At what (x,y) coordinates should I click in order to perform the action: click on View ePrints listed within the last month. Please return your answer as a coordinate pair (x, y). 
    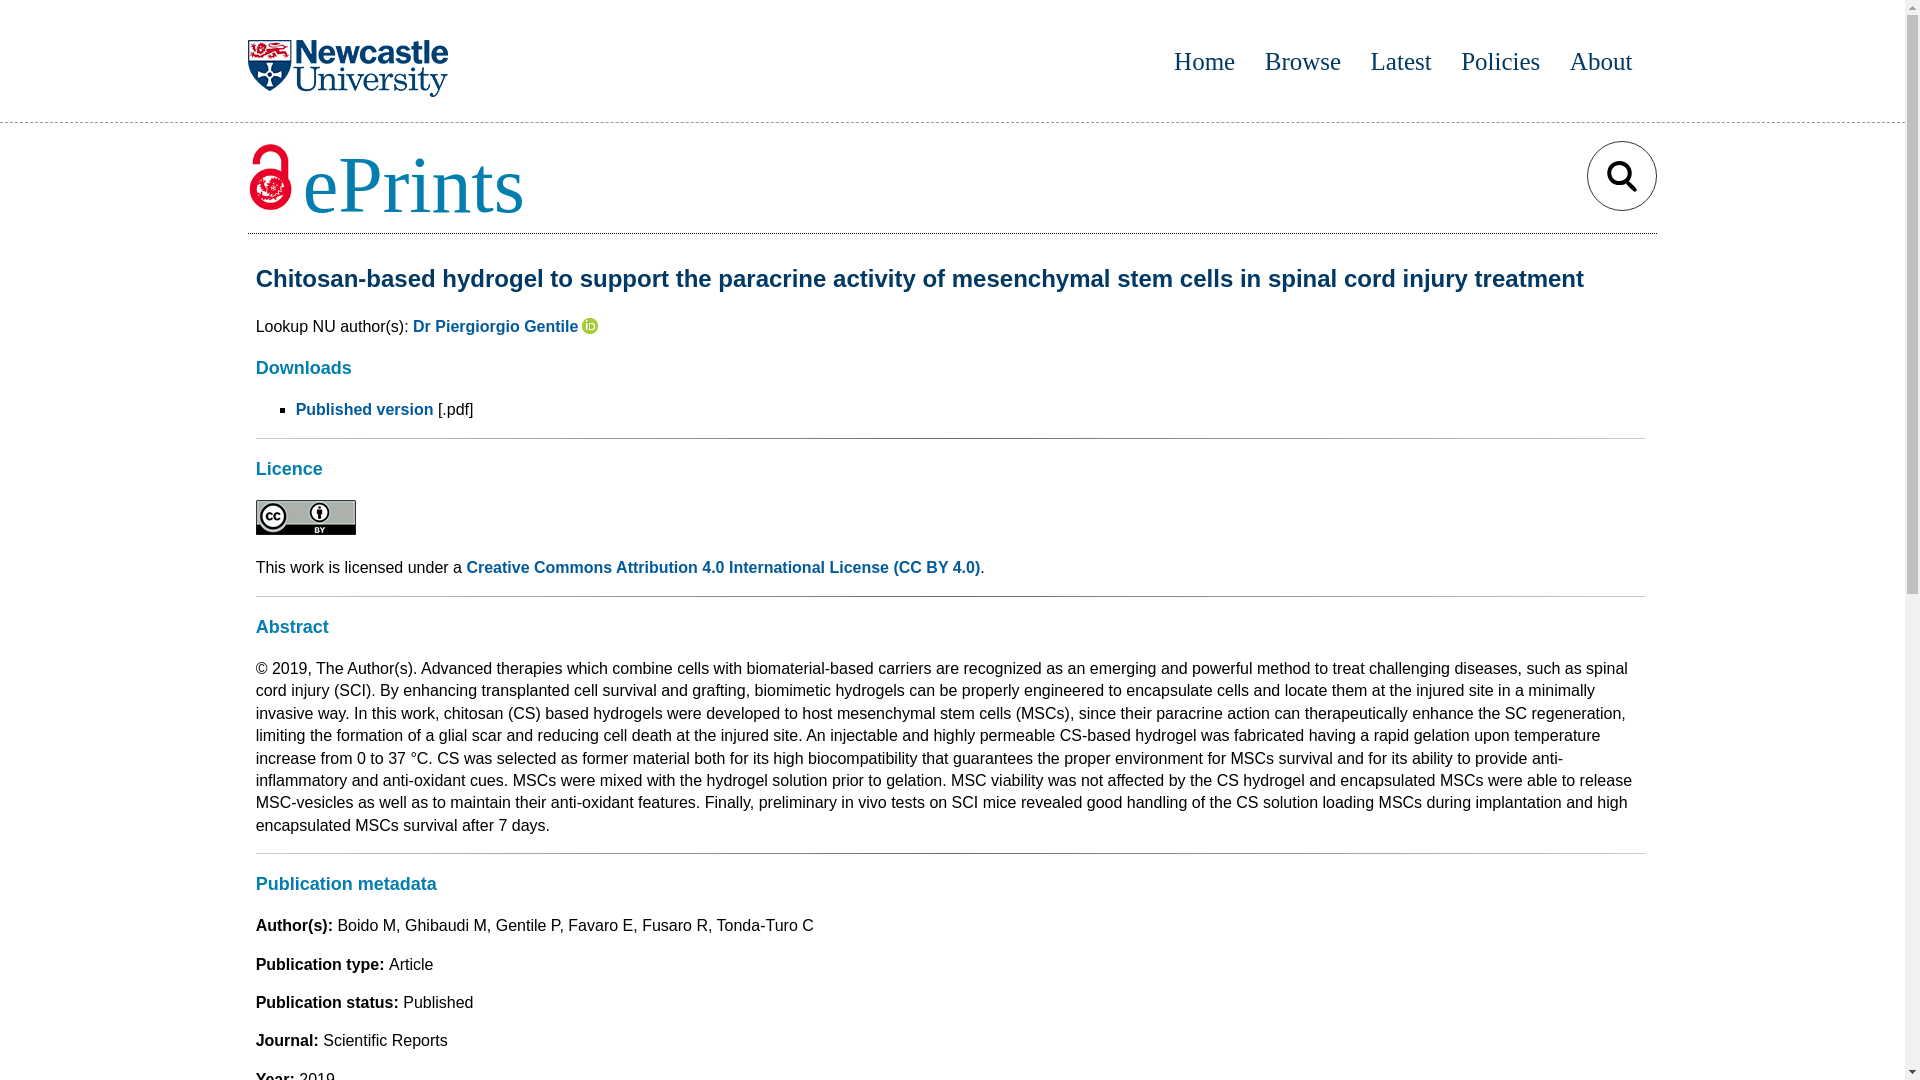
    Looking at the image, I should click on (1401, 60).